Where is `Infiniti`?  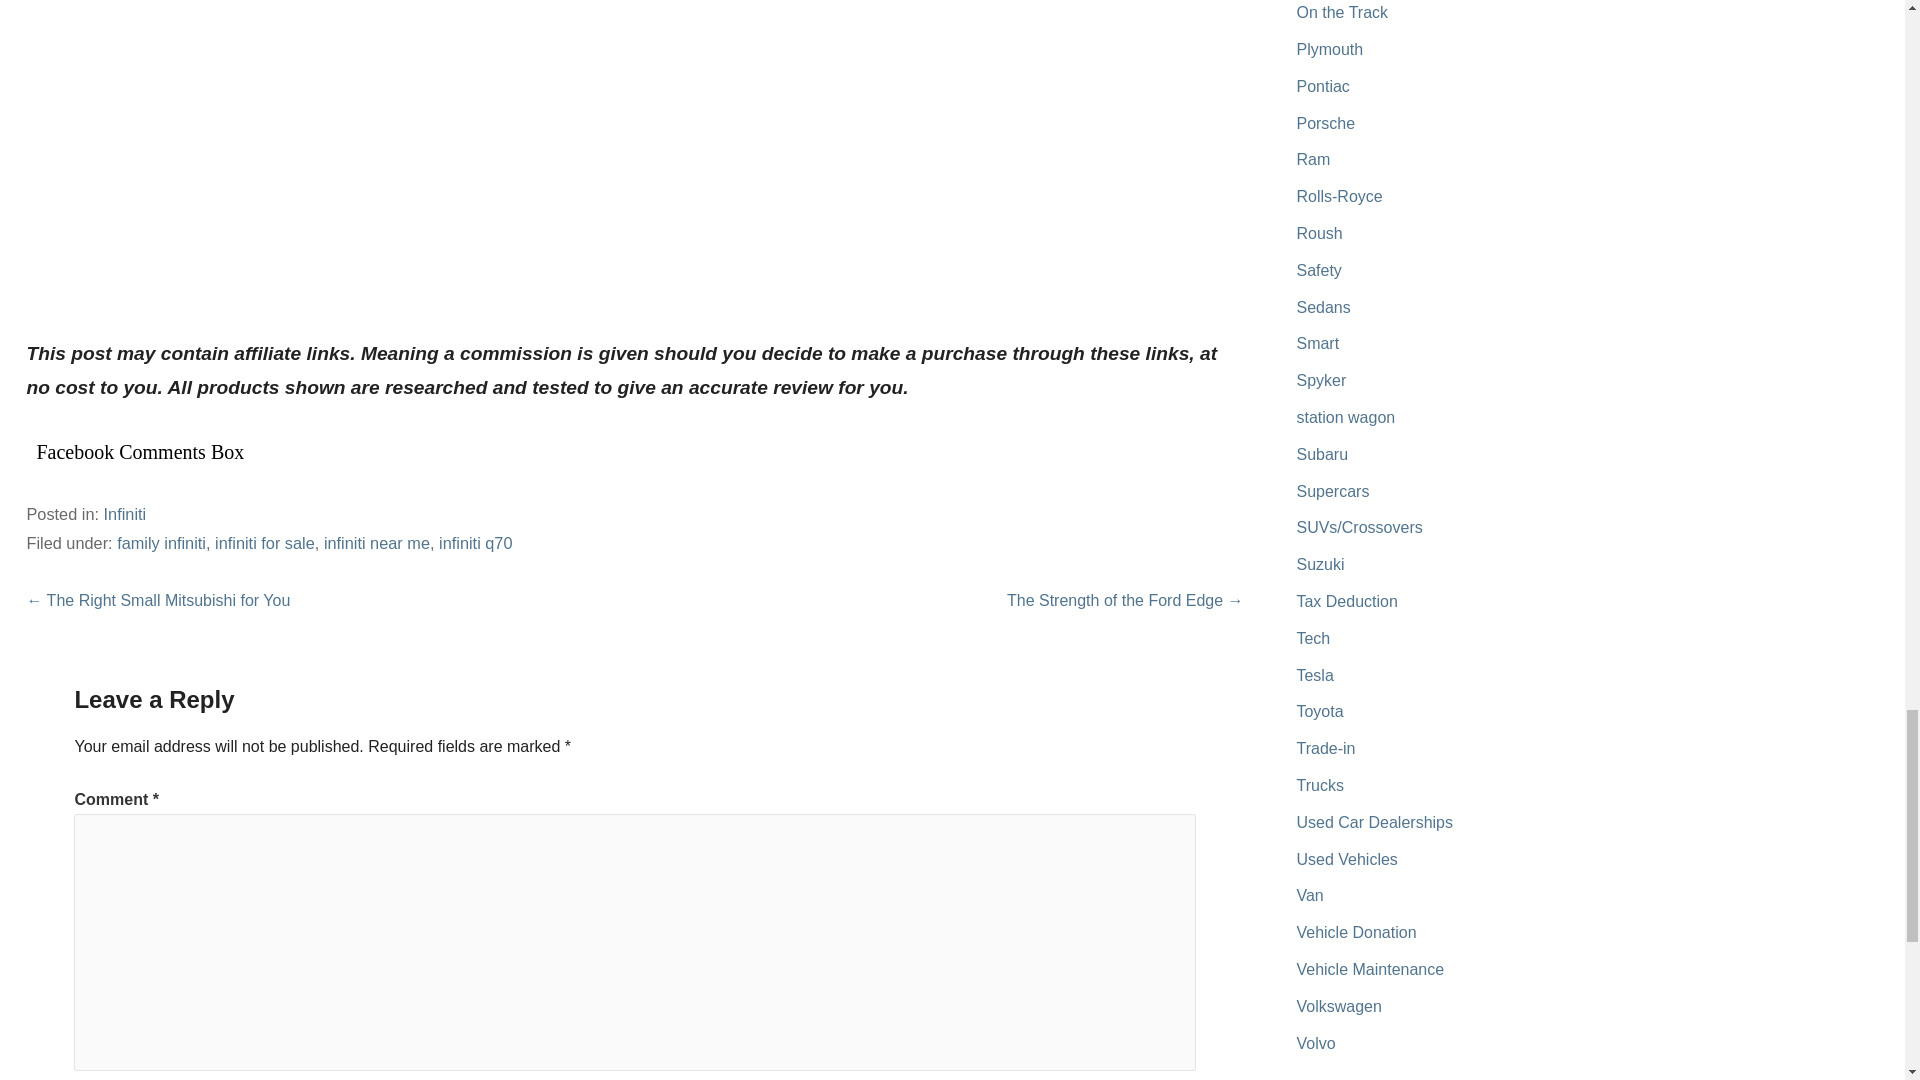
Infiniti is located at coordinates (125, 514).